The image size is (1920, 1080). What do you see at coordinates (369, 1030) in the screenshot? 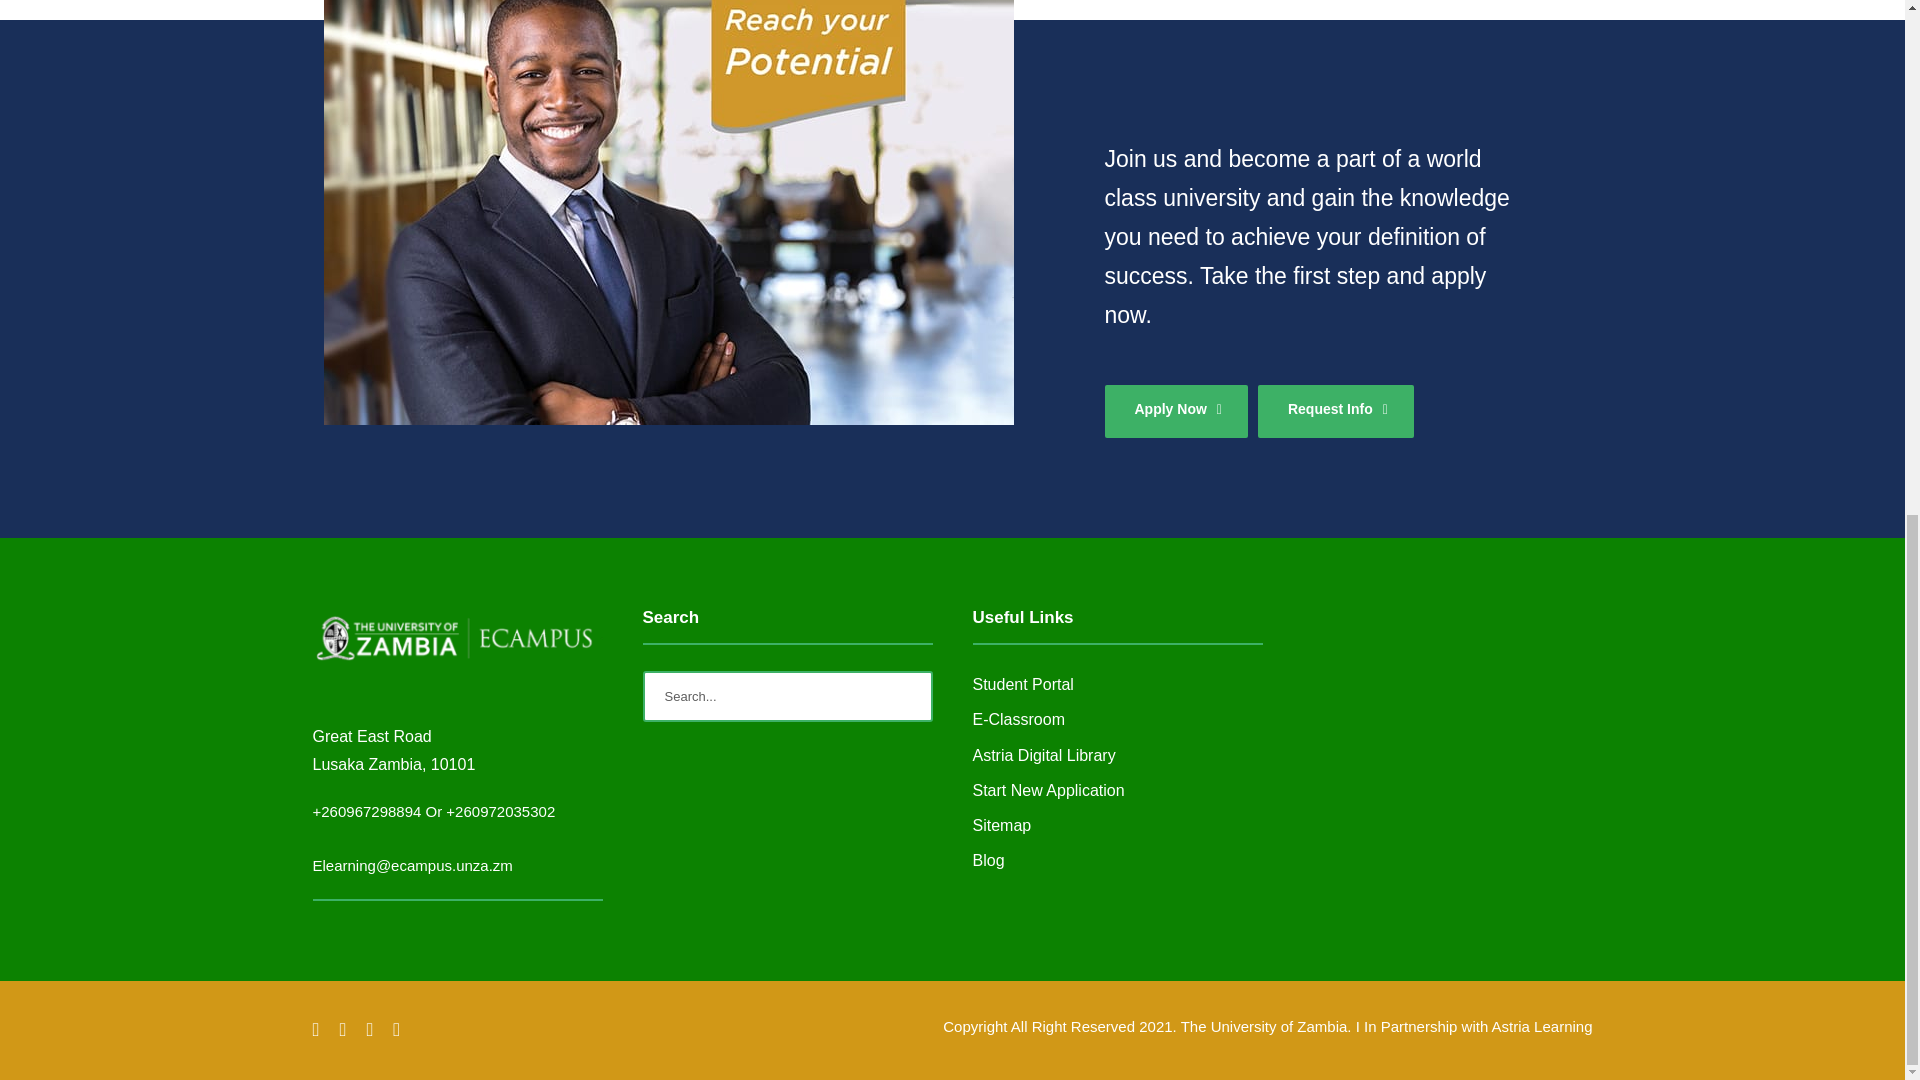
I see `twitter` at bounding box center [369, 1030].